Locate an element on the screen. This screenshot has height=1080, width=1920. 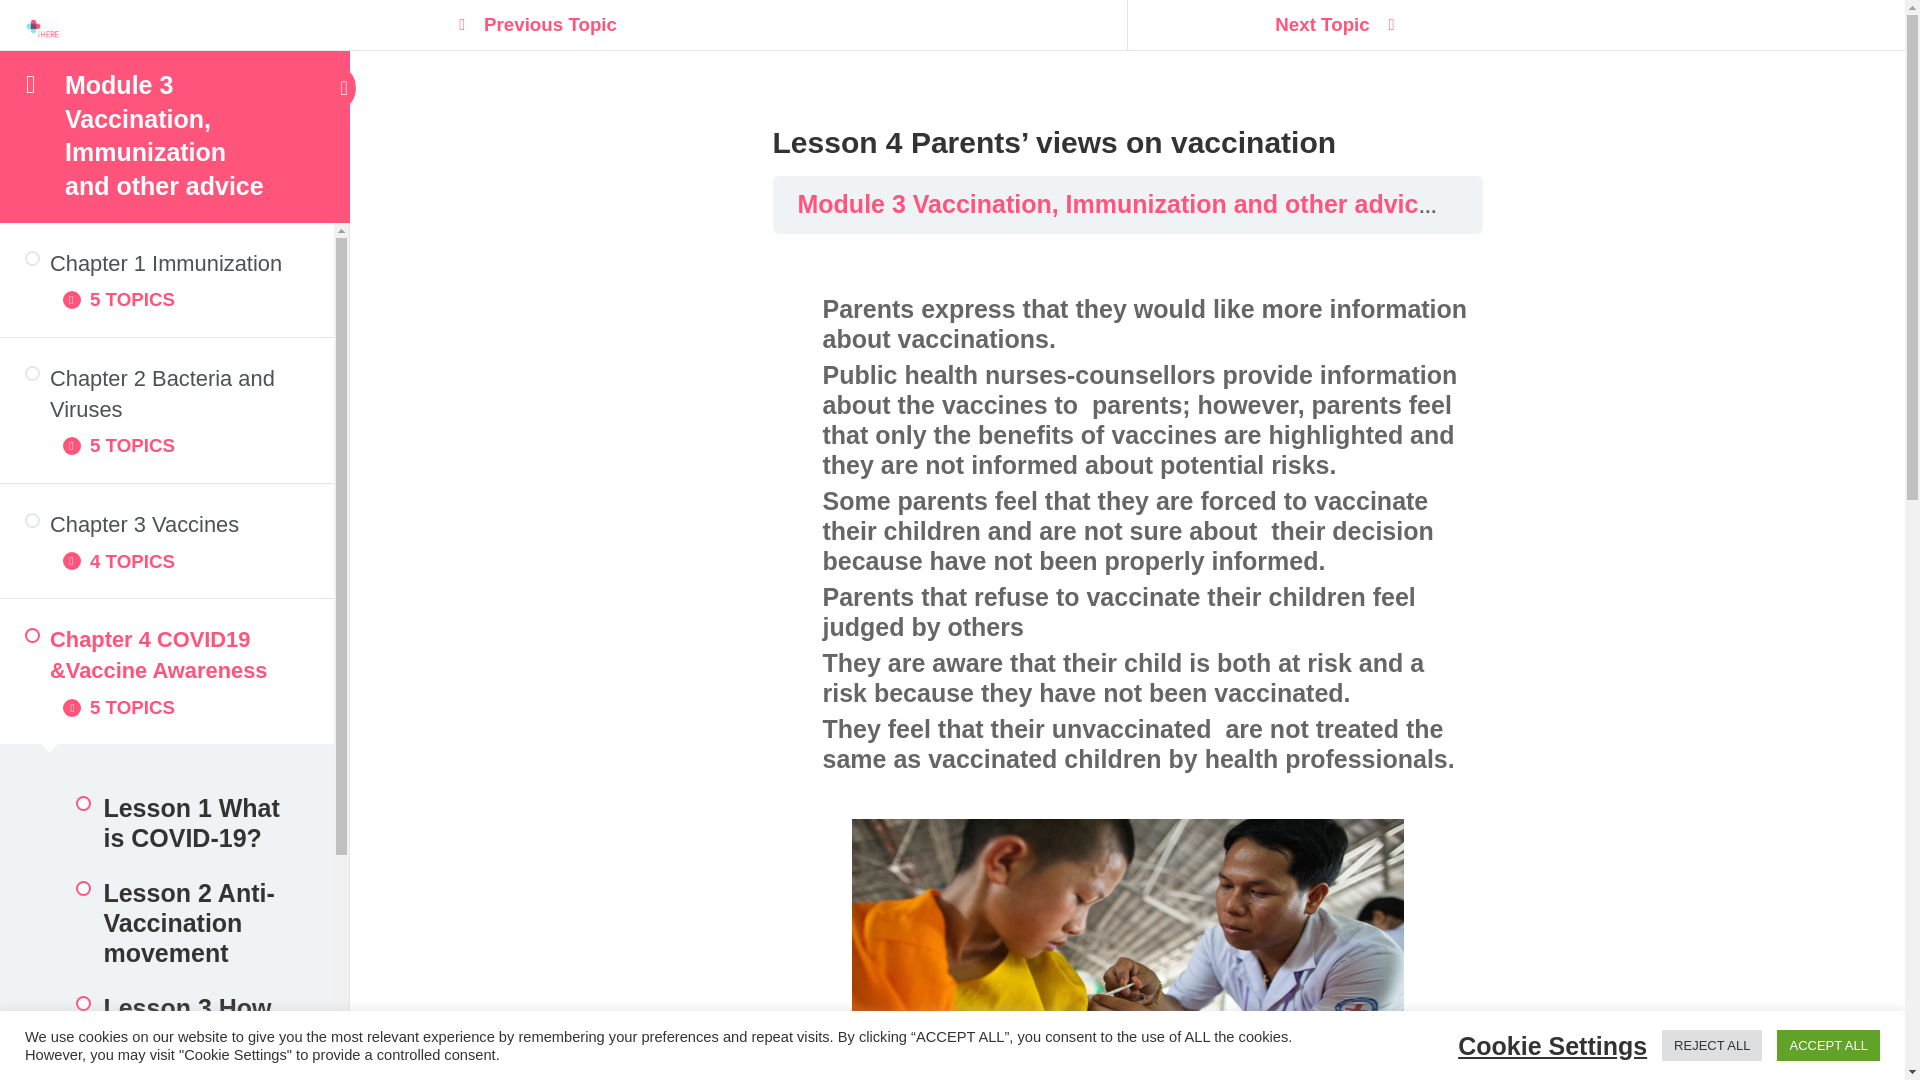
Chapter 2 Bacteria and Viruses is located at coordinates (166, 394).